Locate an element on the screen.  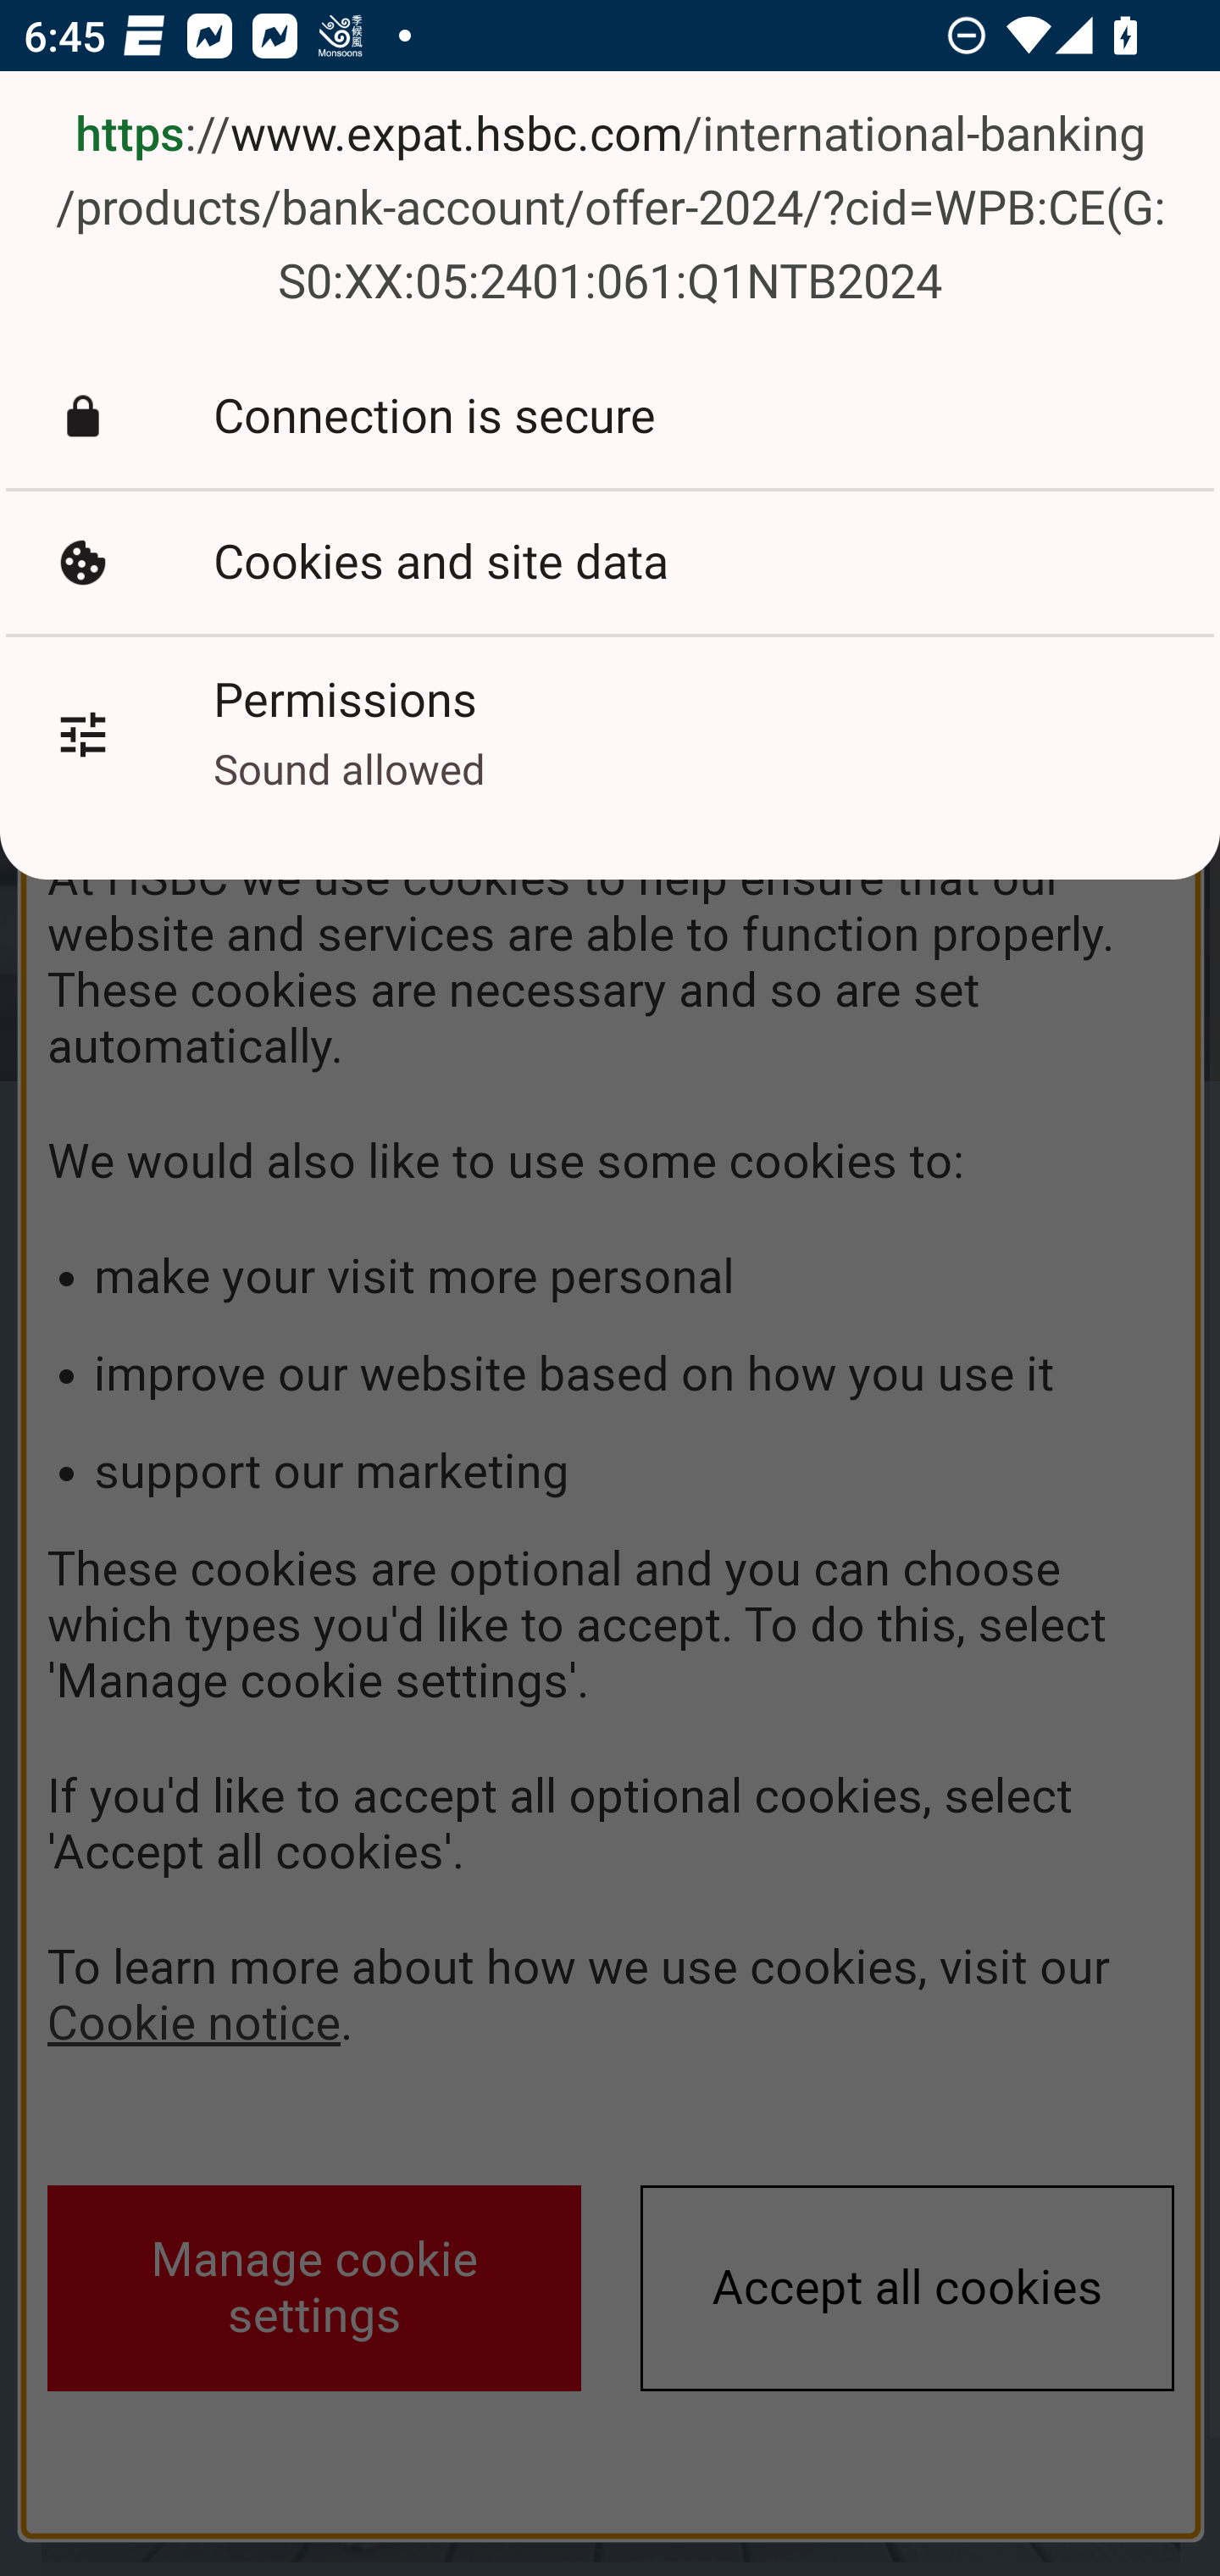
Permissions Sound allowed is located at coordinates (610, 734).